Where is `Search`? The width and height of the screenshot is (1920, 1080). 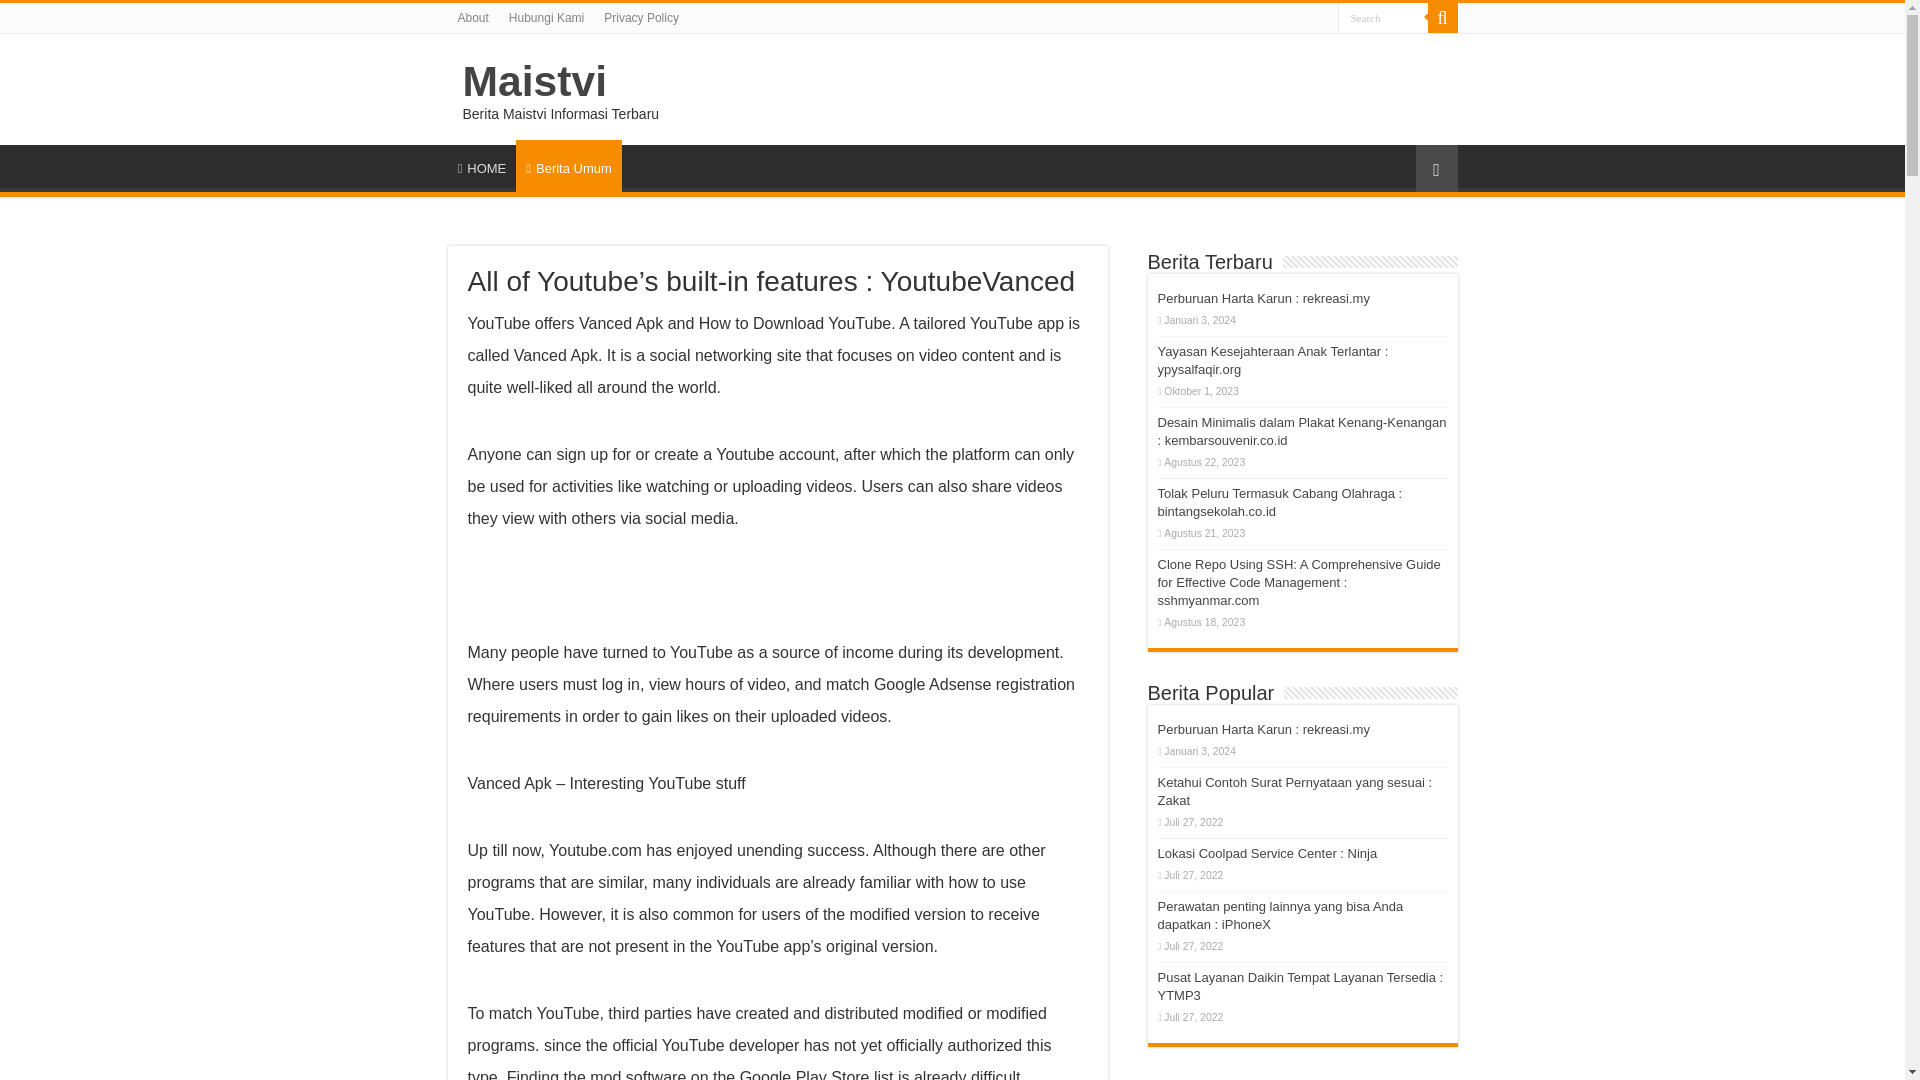 Search is located at coordinates (1442, 18).